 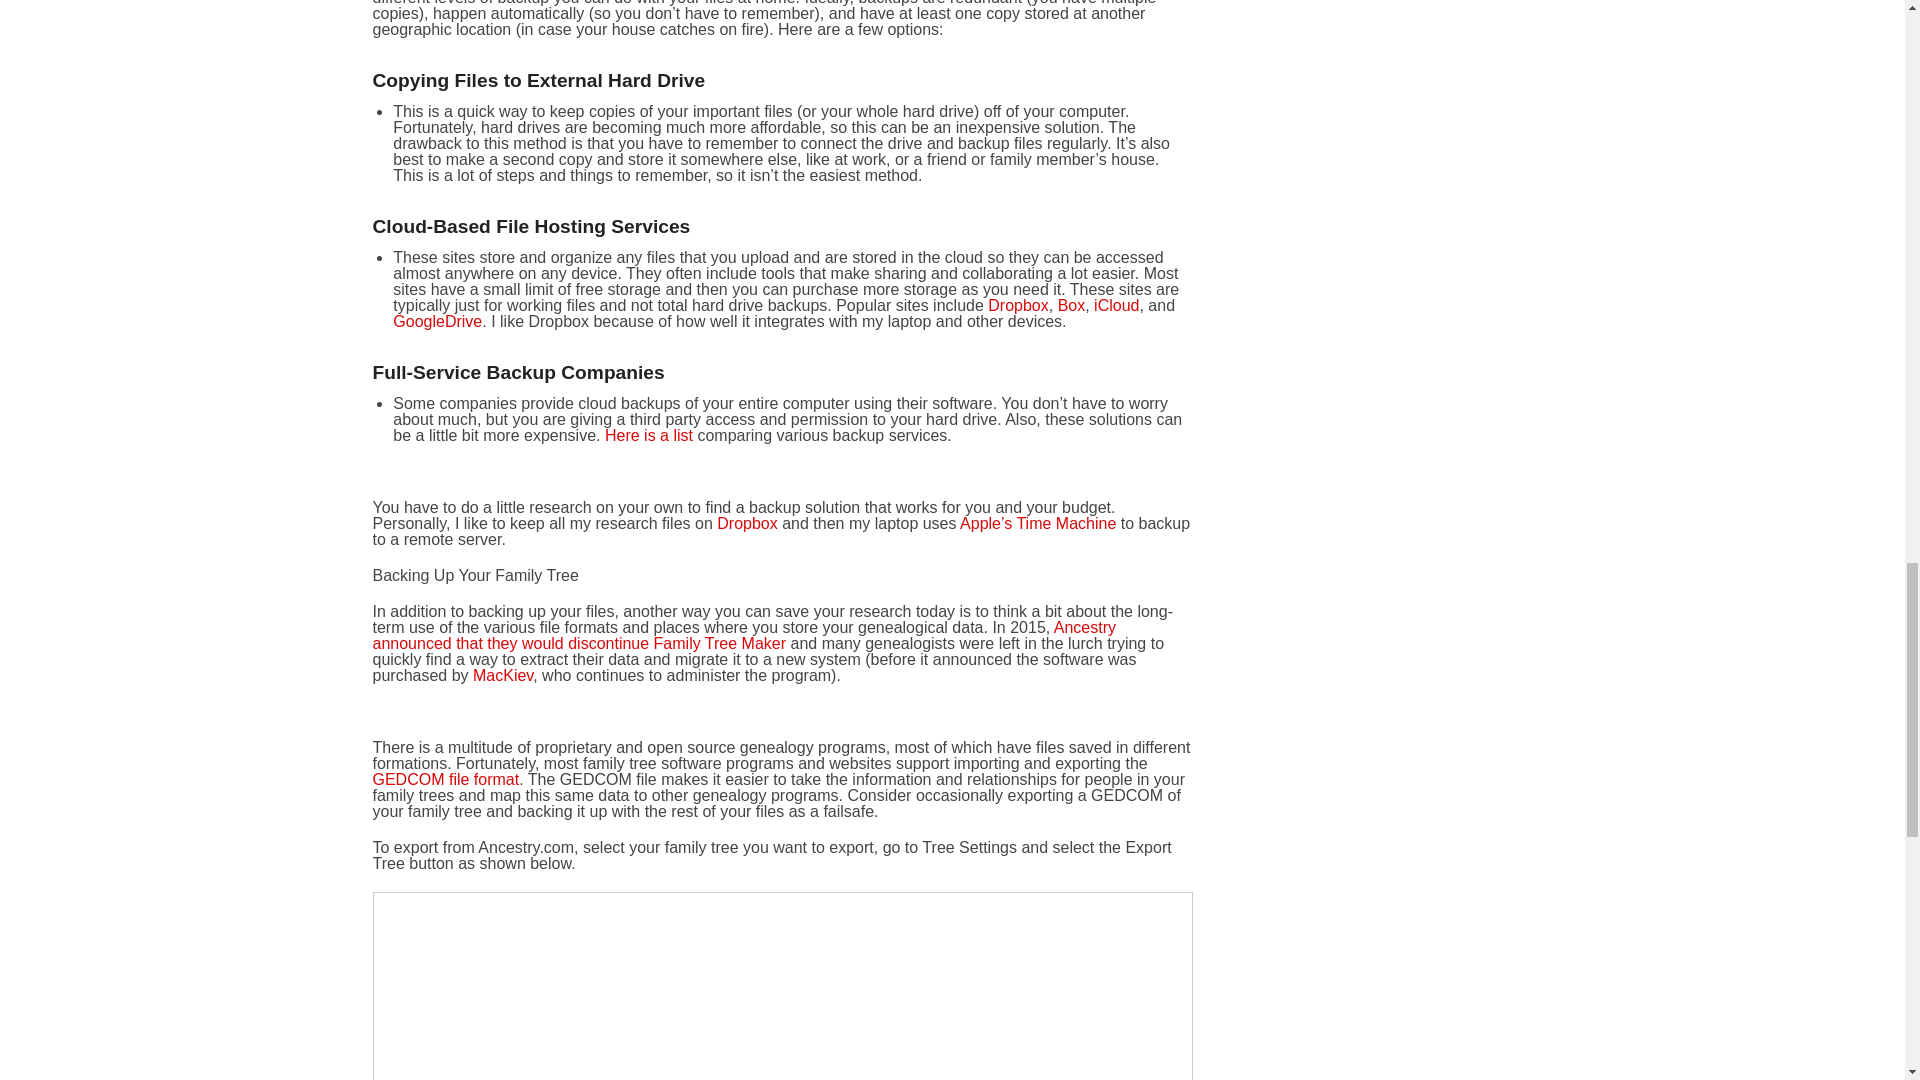 I want to click on Dropbox, so click(x=1018, y=306).